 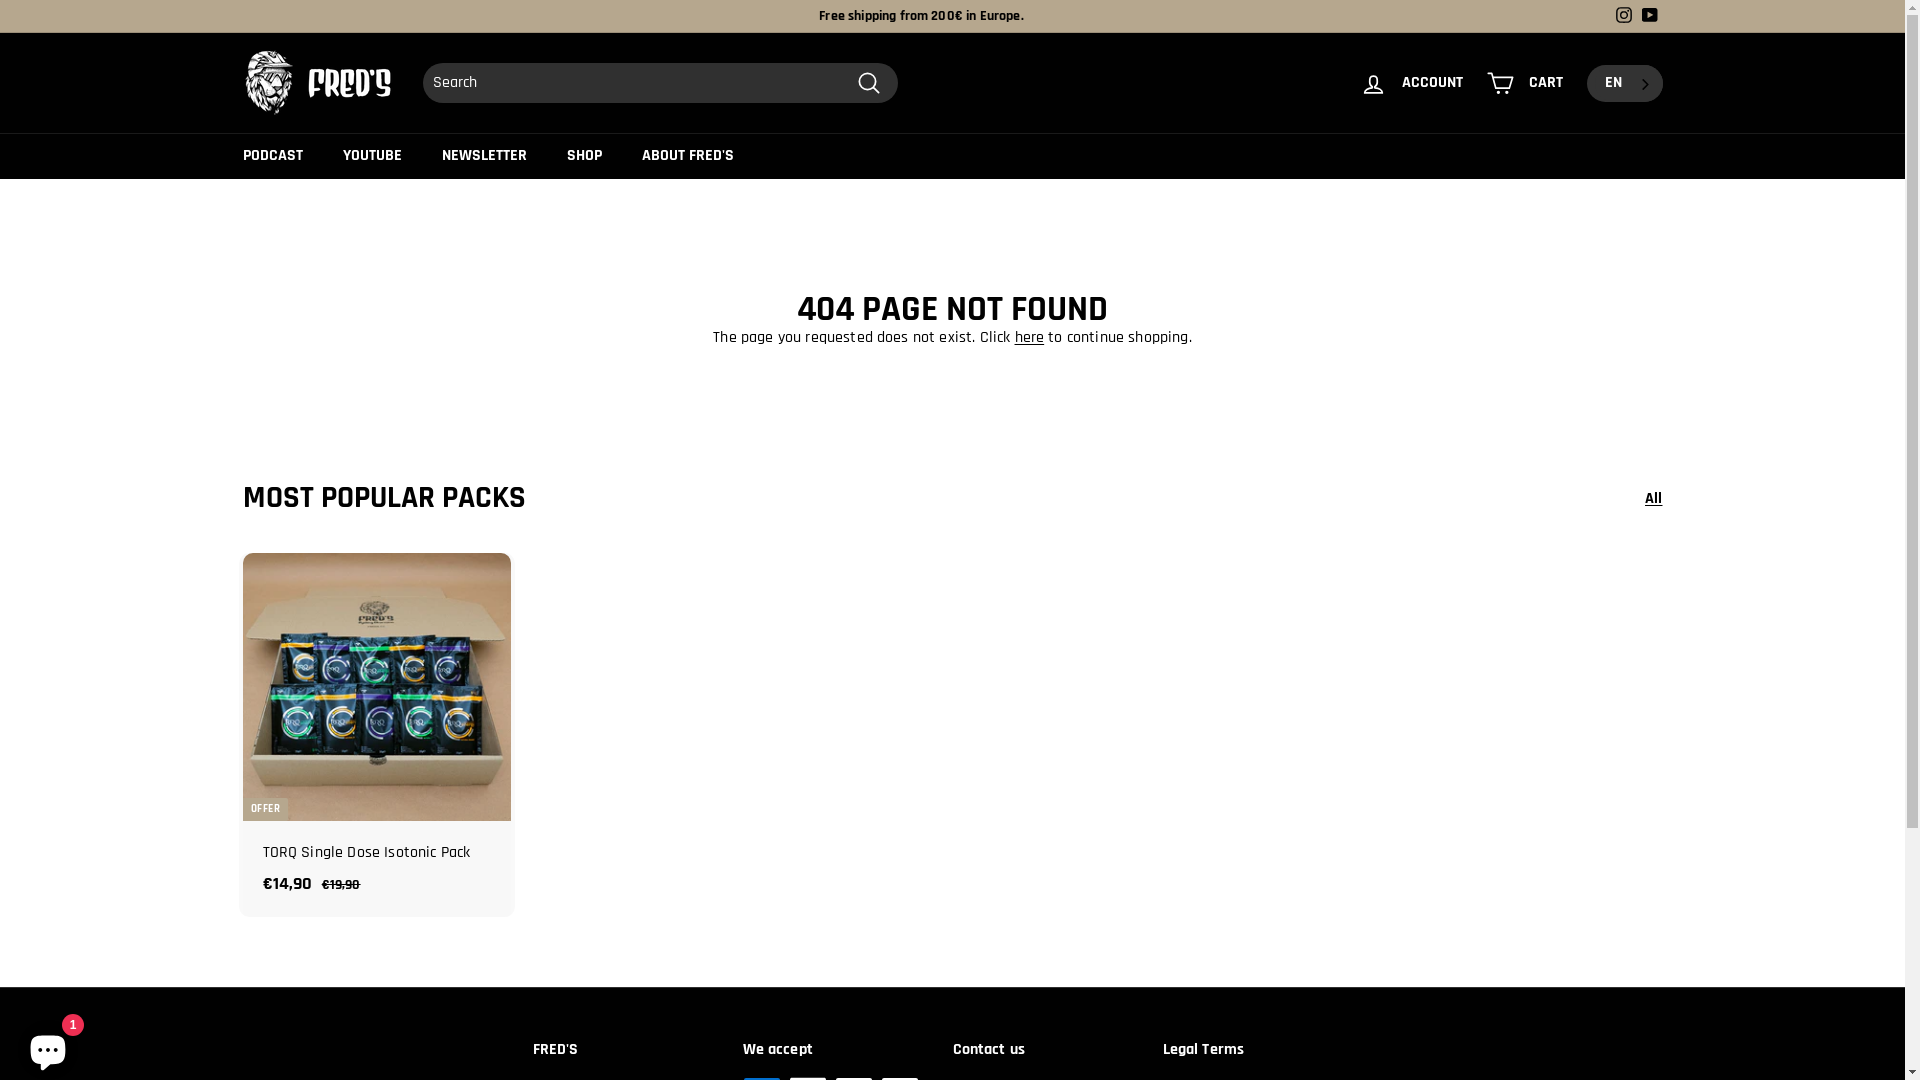 I want to click on YOUTUBE, so click(x=372, y=156).